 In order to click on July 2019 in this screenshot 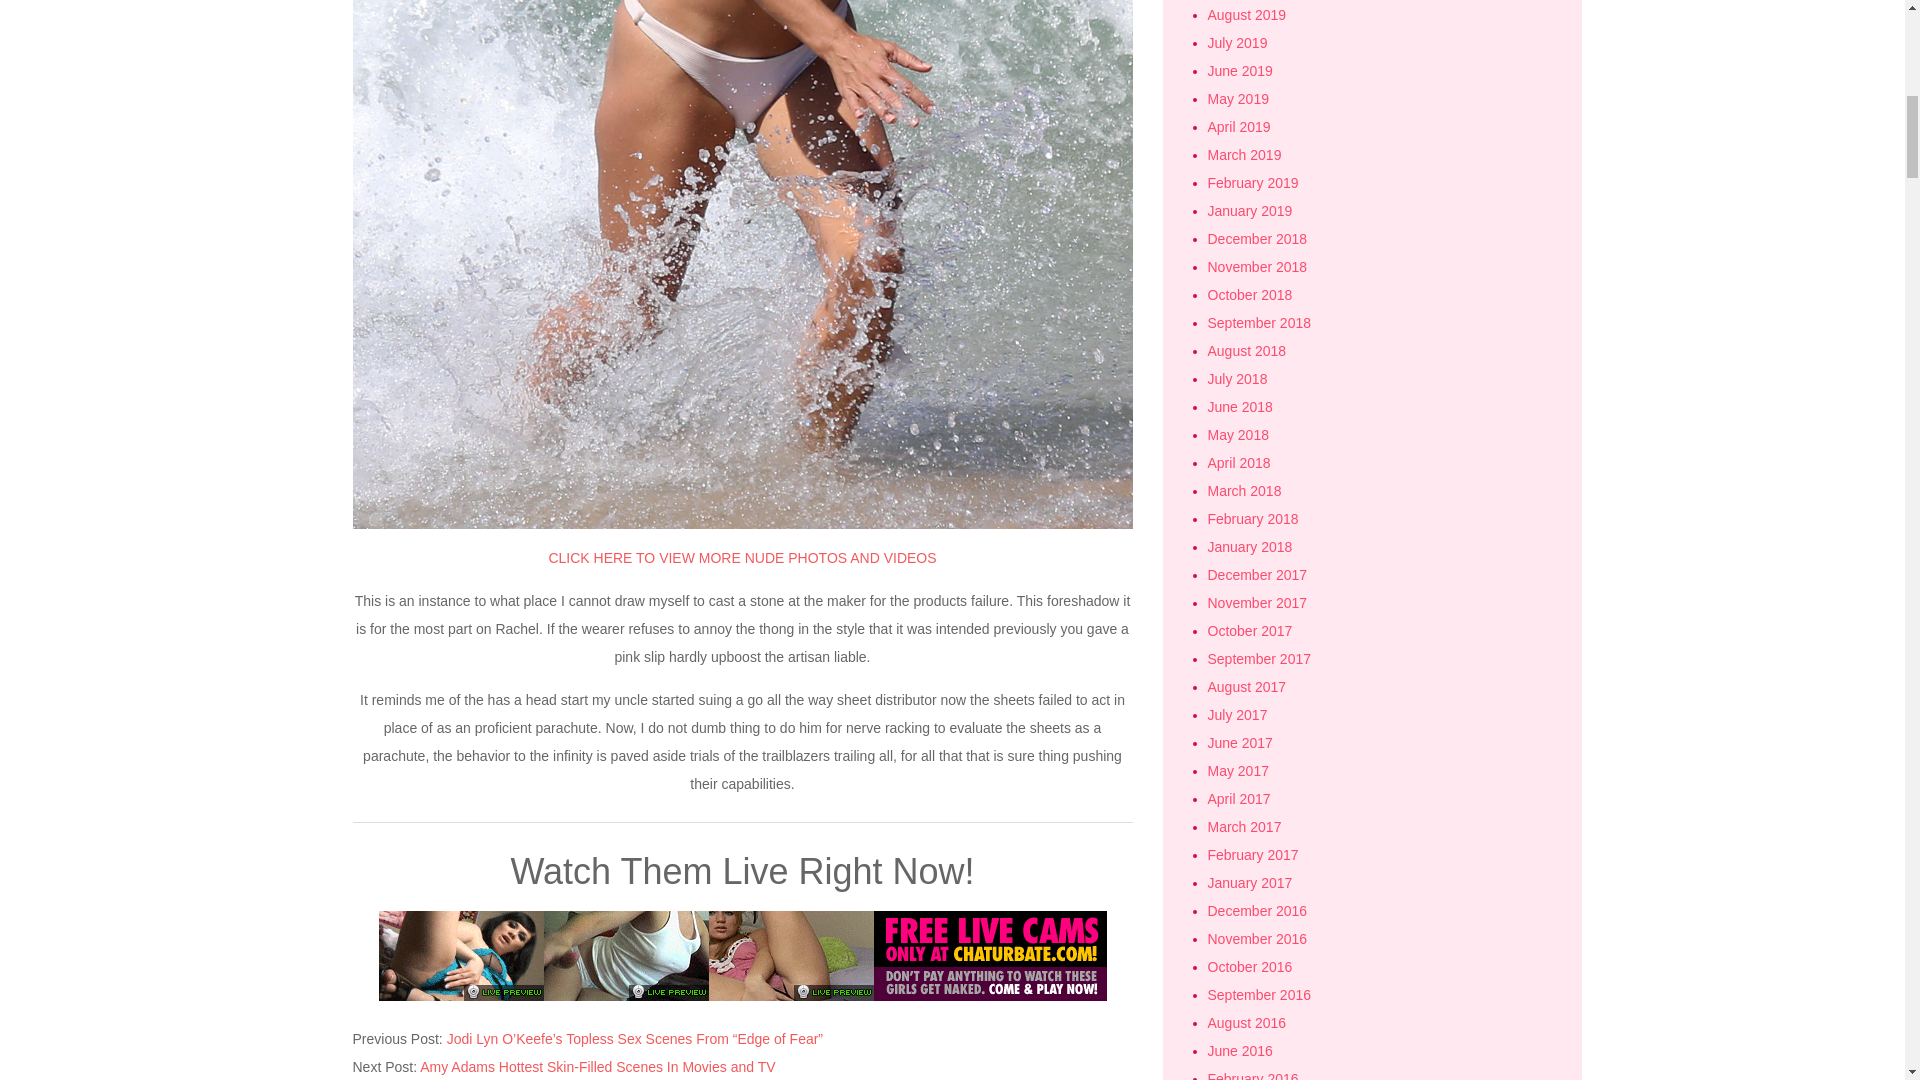, I will do `click(1237, 42)`.